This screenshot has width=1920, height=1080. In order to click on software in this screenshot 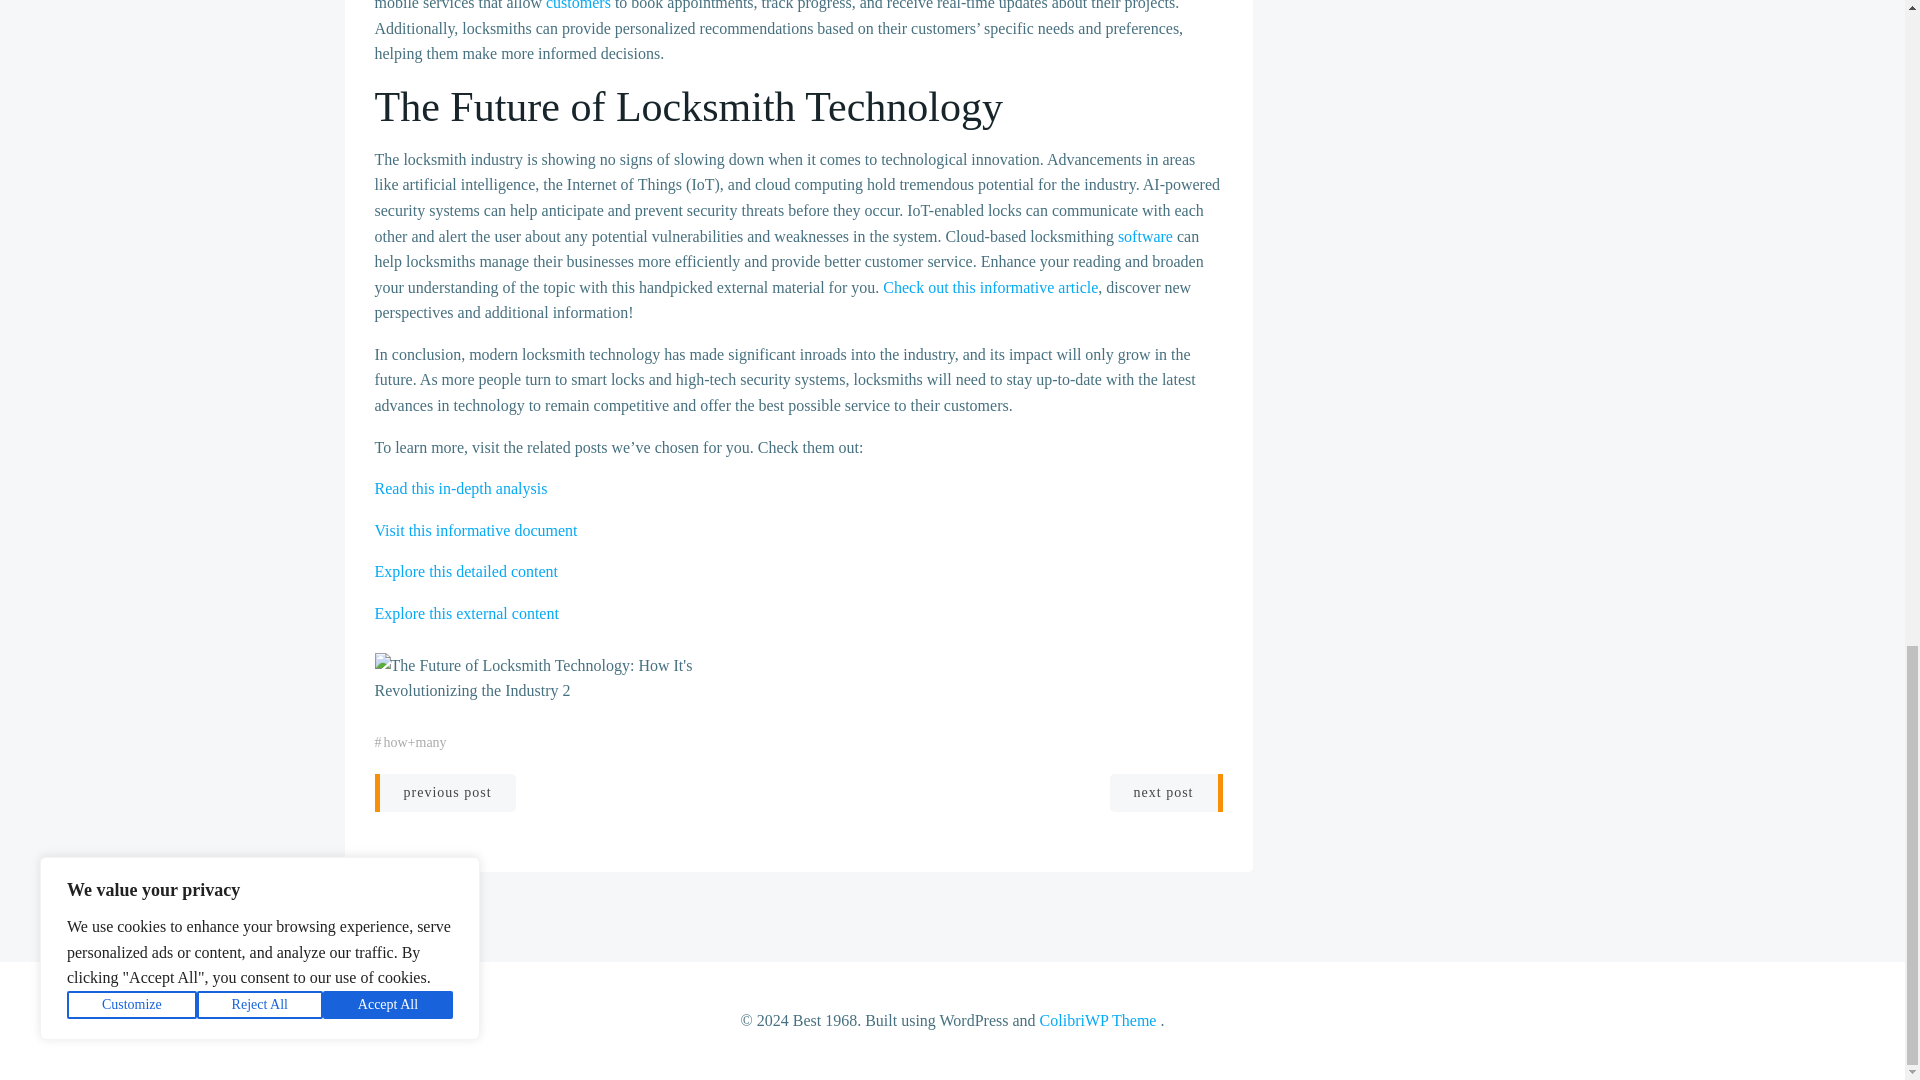, I will do `click(1145, 236)`.